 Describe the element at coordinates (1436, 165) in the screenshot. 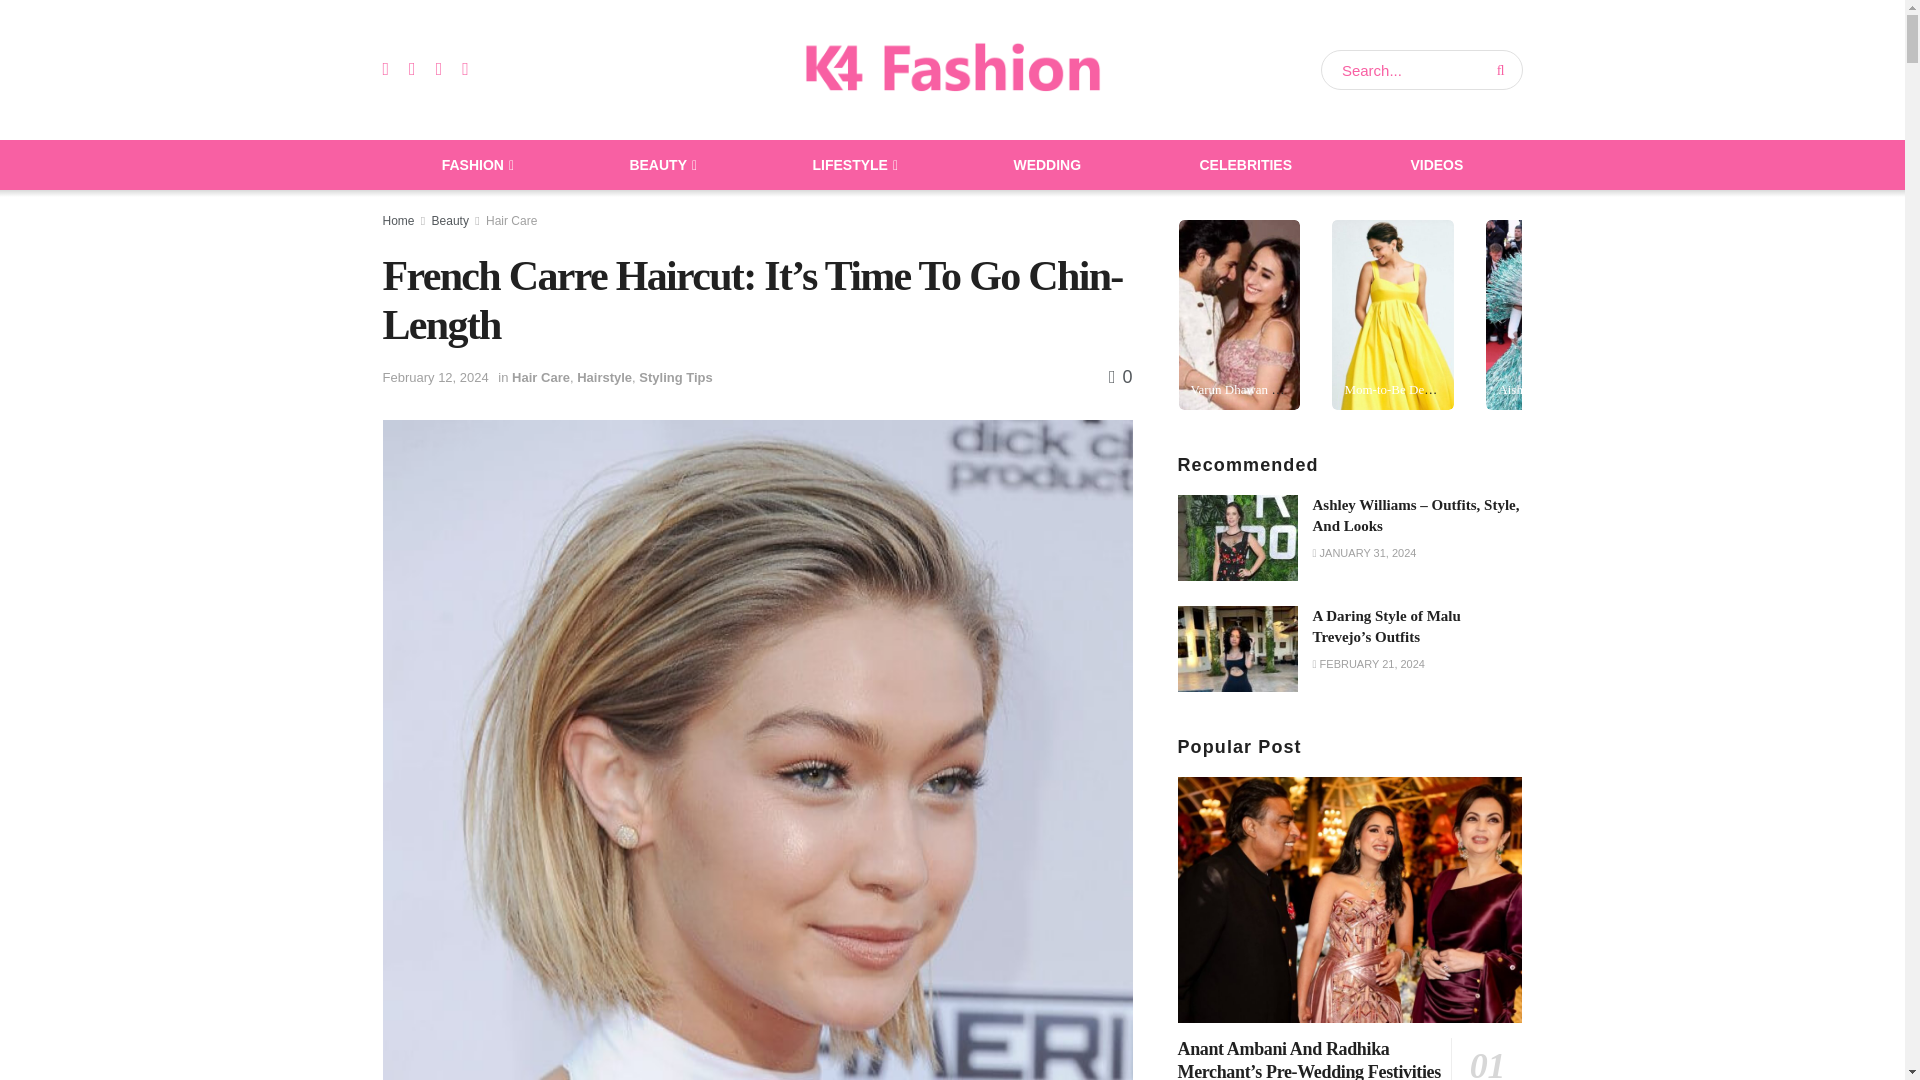

I see `VIDEOS` at that location.